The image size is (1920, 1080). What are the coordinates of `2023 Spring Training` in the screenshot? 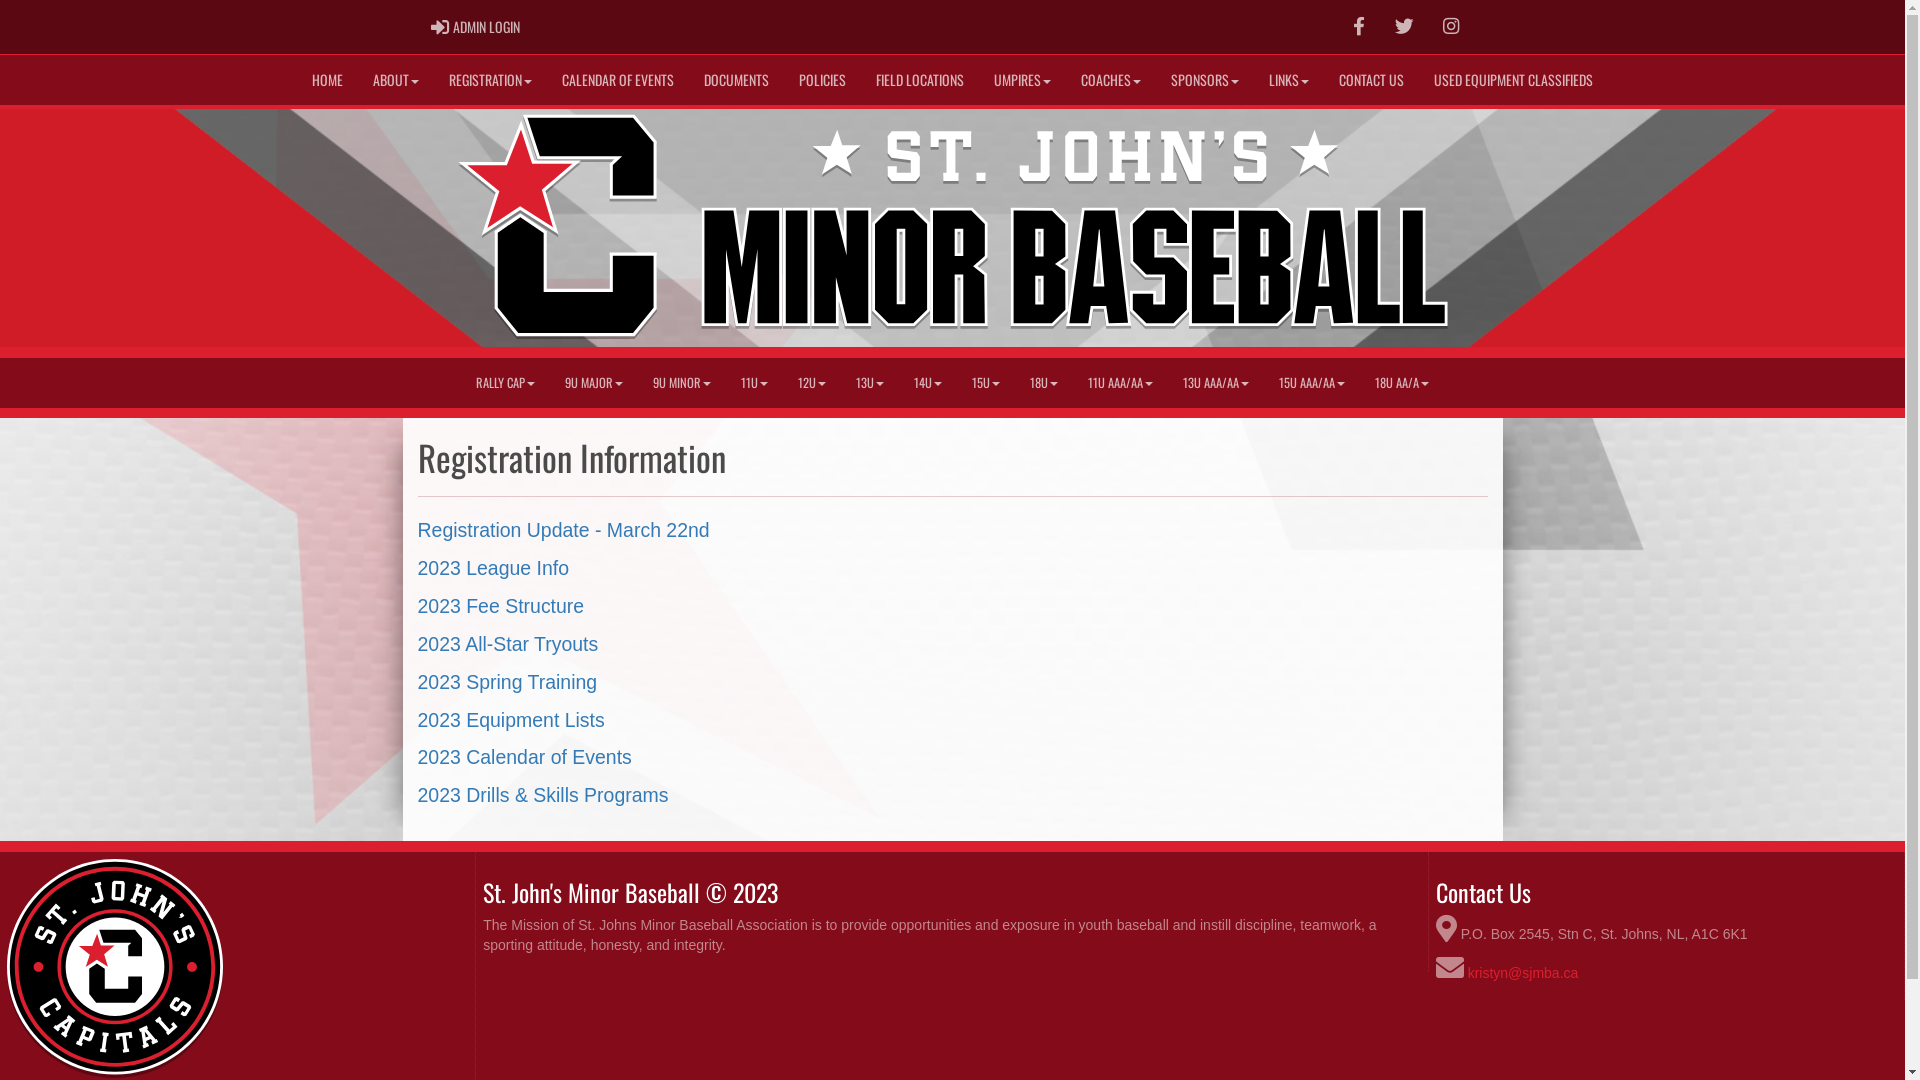 It's located at (508, 682).